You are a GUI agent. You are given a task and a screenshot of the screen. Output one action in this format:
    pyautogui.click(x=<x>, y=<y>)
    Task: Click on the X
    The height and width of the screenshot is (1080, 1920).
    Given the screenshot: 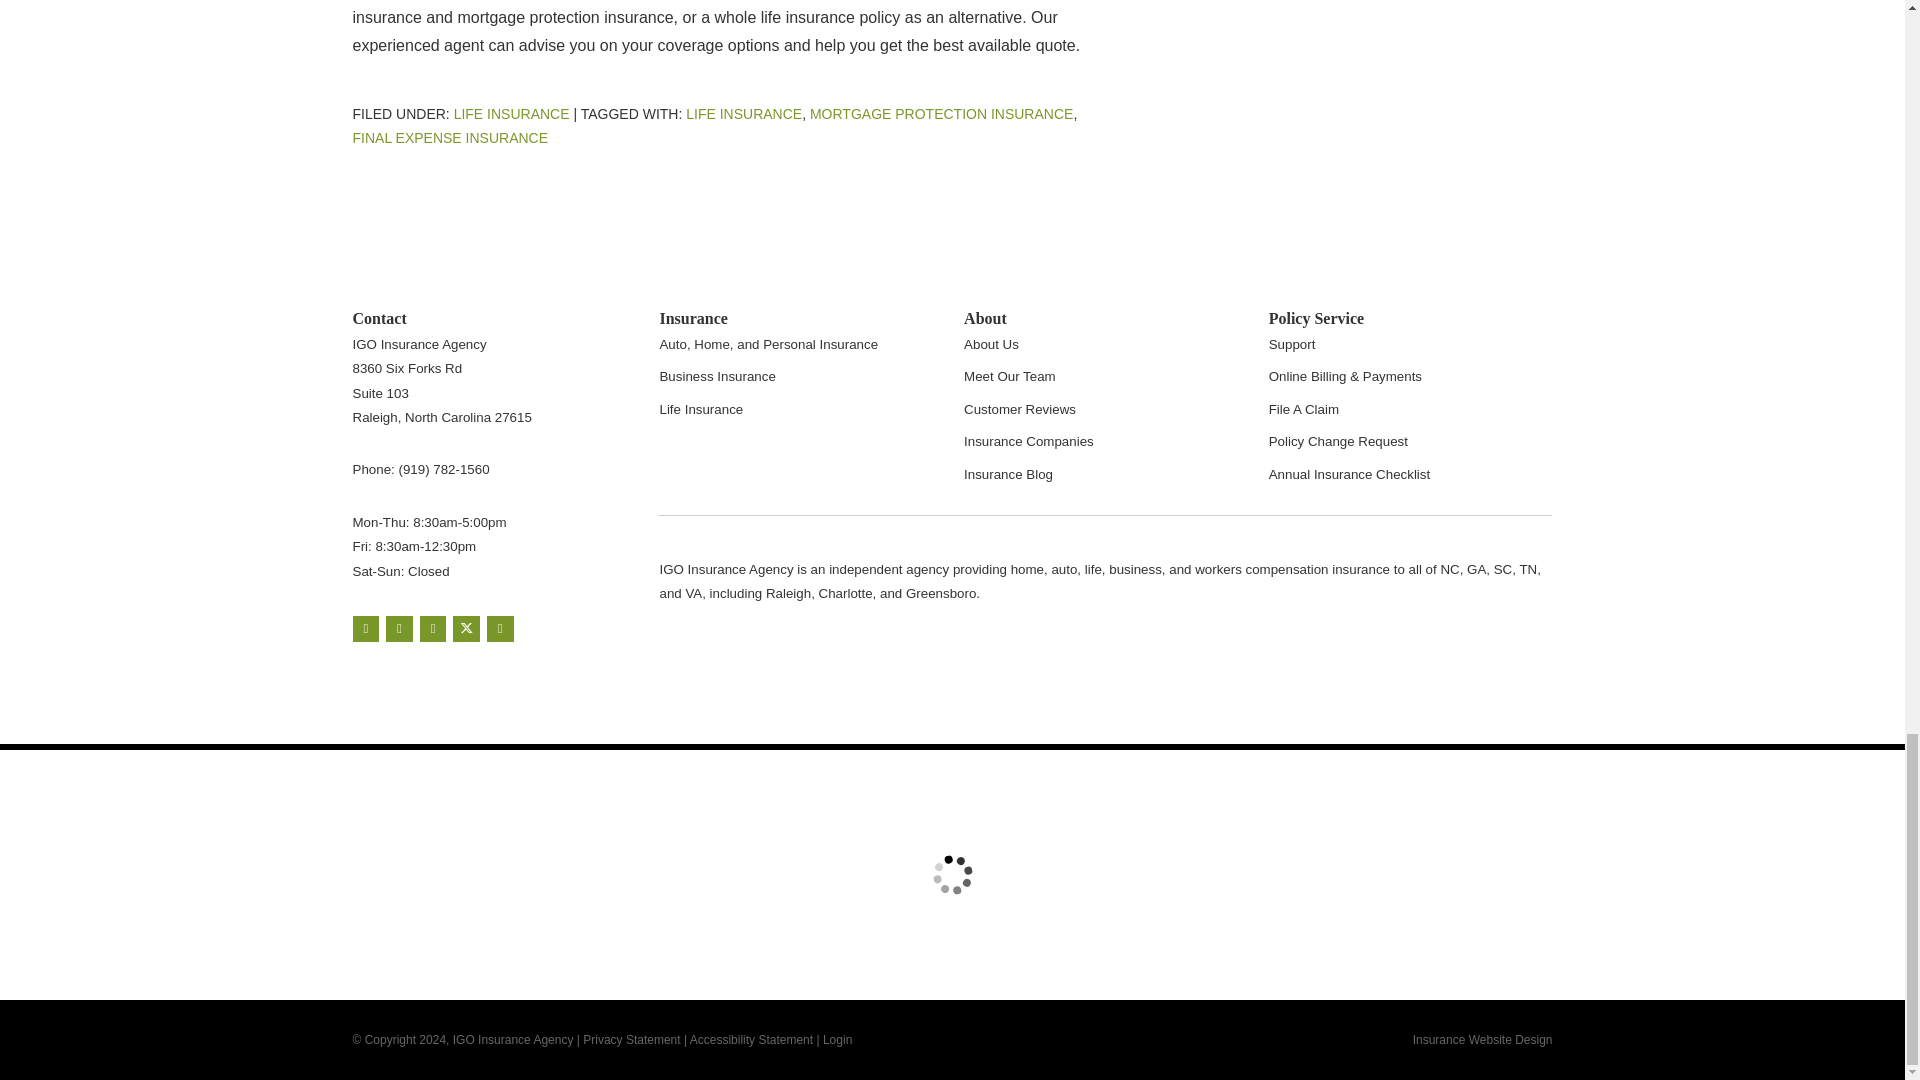 What is the action you would take?
    pyautogui.click(x=466, y=628)
    